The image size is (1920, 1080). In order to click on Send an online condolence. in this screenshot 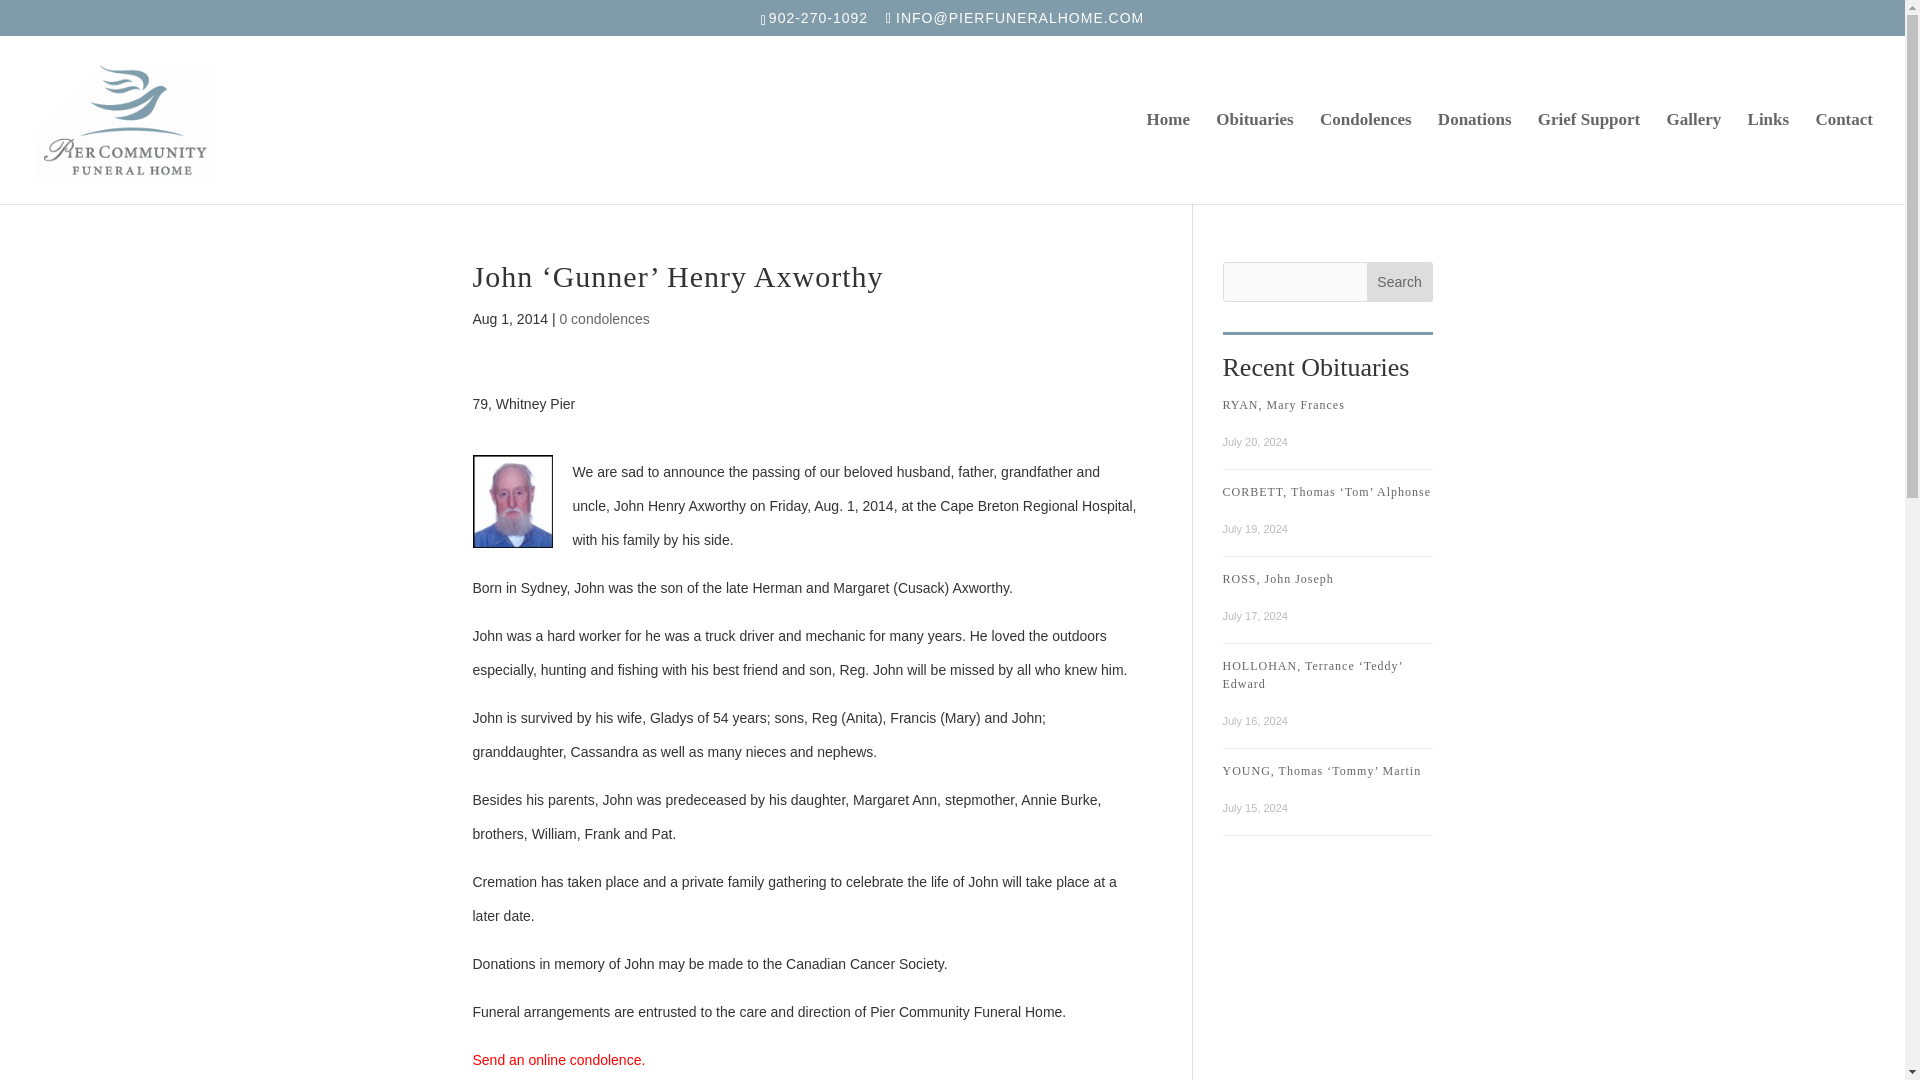, I will do `click(558, 1060)`.